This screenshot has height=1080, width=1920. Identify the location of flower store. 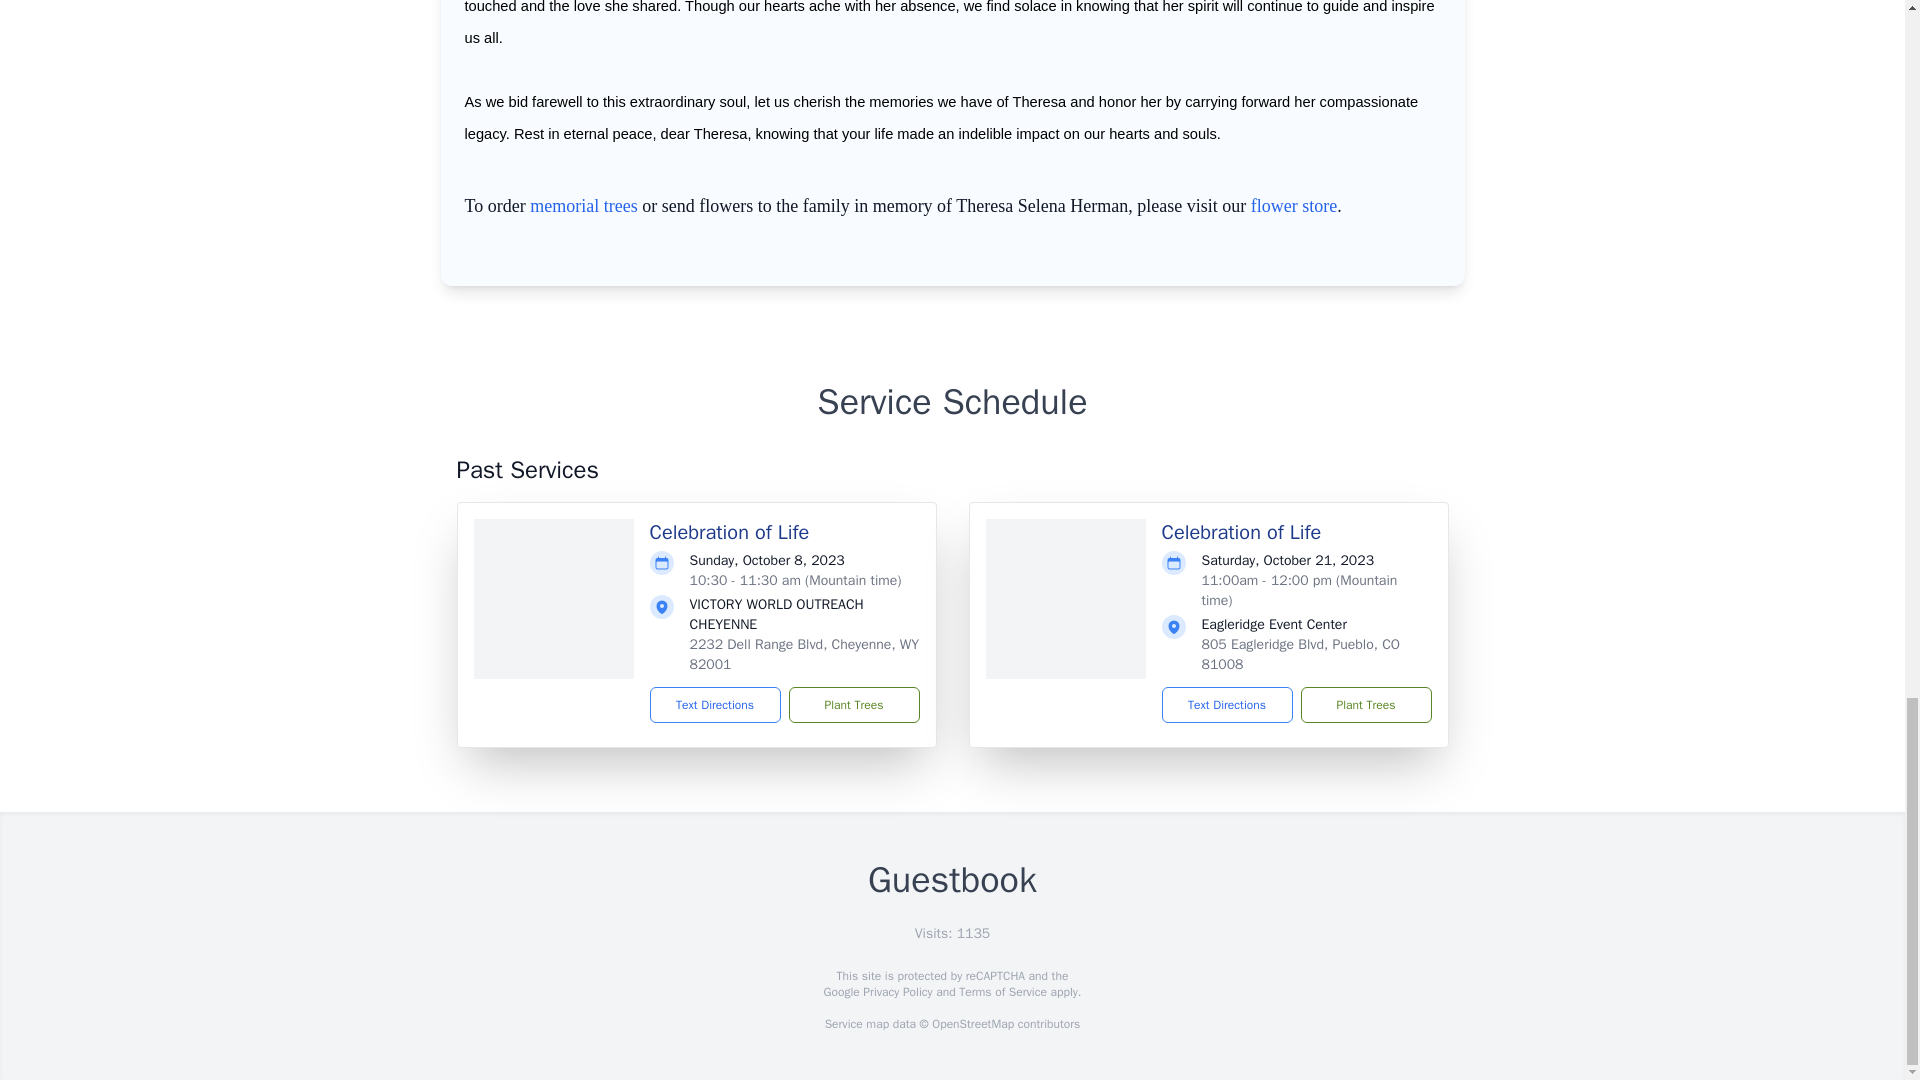
(1294, 206).